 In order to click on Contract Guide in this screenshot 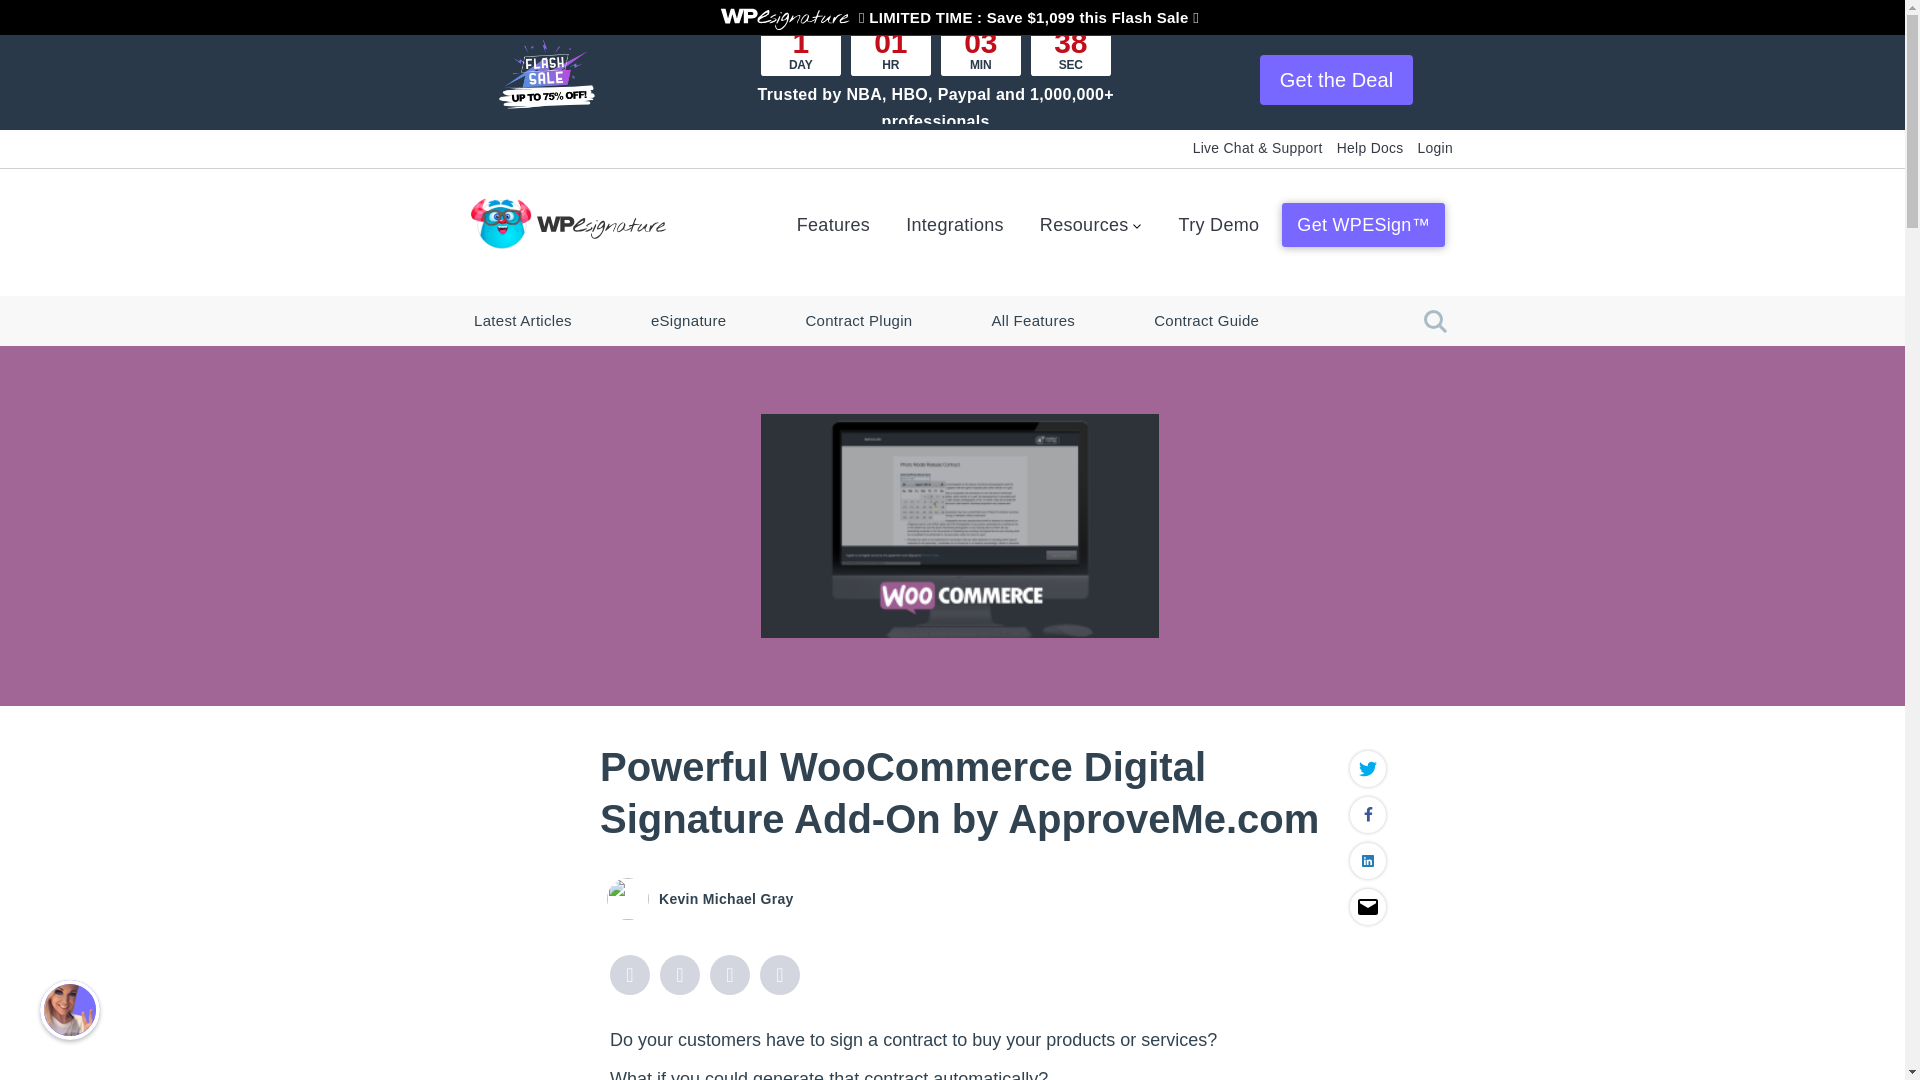, I will do `click(1206, 320)`.